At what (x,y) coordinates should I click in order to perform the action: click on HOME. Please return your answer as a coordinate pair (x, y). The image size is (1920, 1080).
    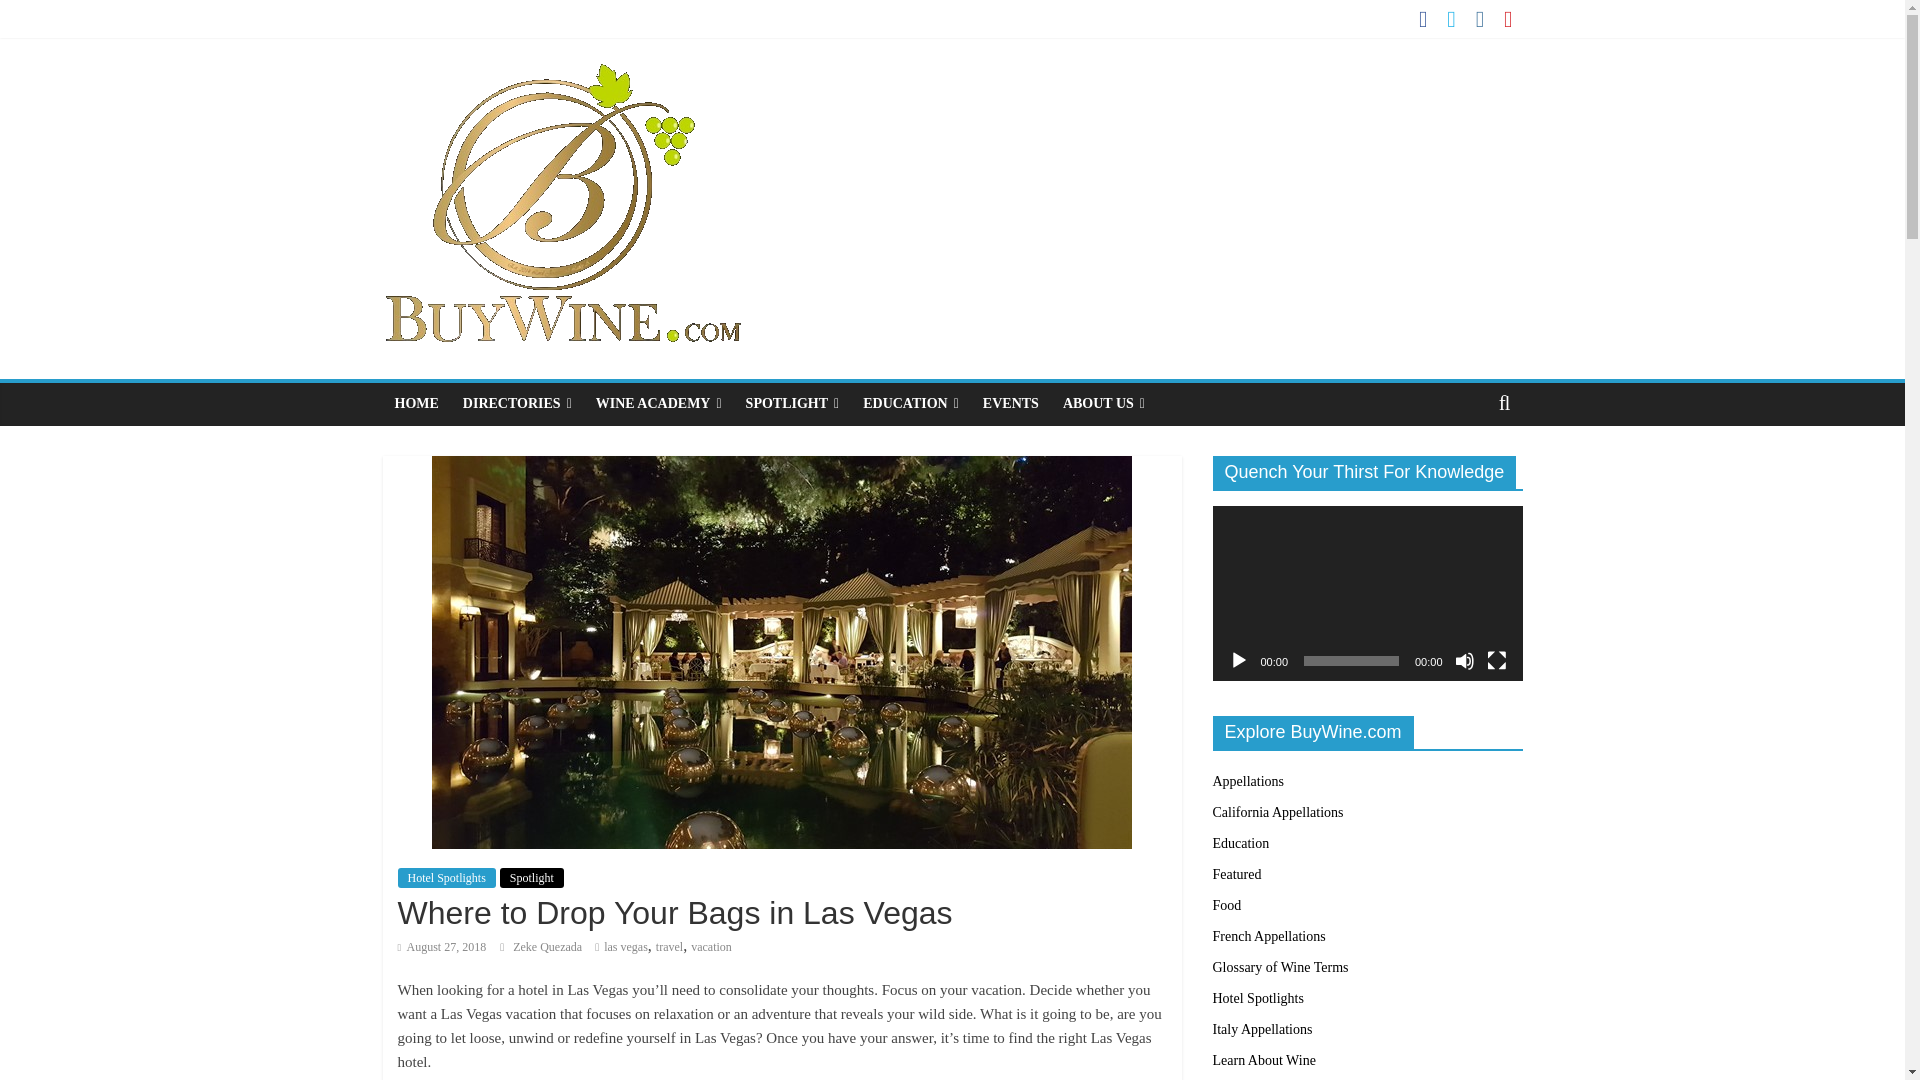
    Looking at the image, I should click on (416, 404).